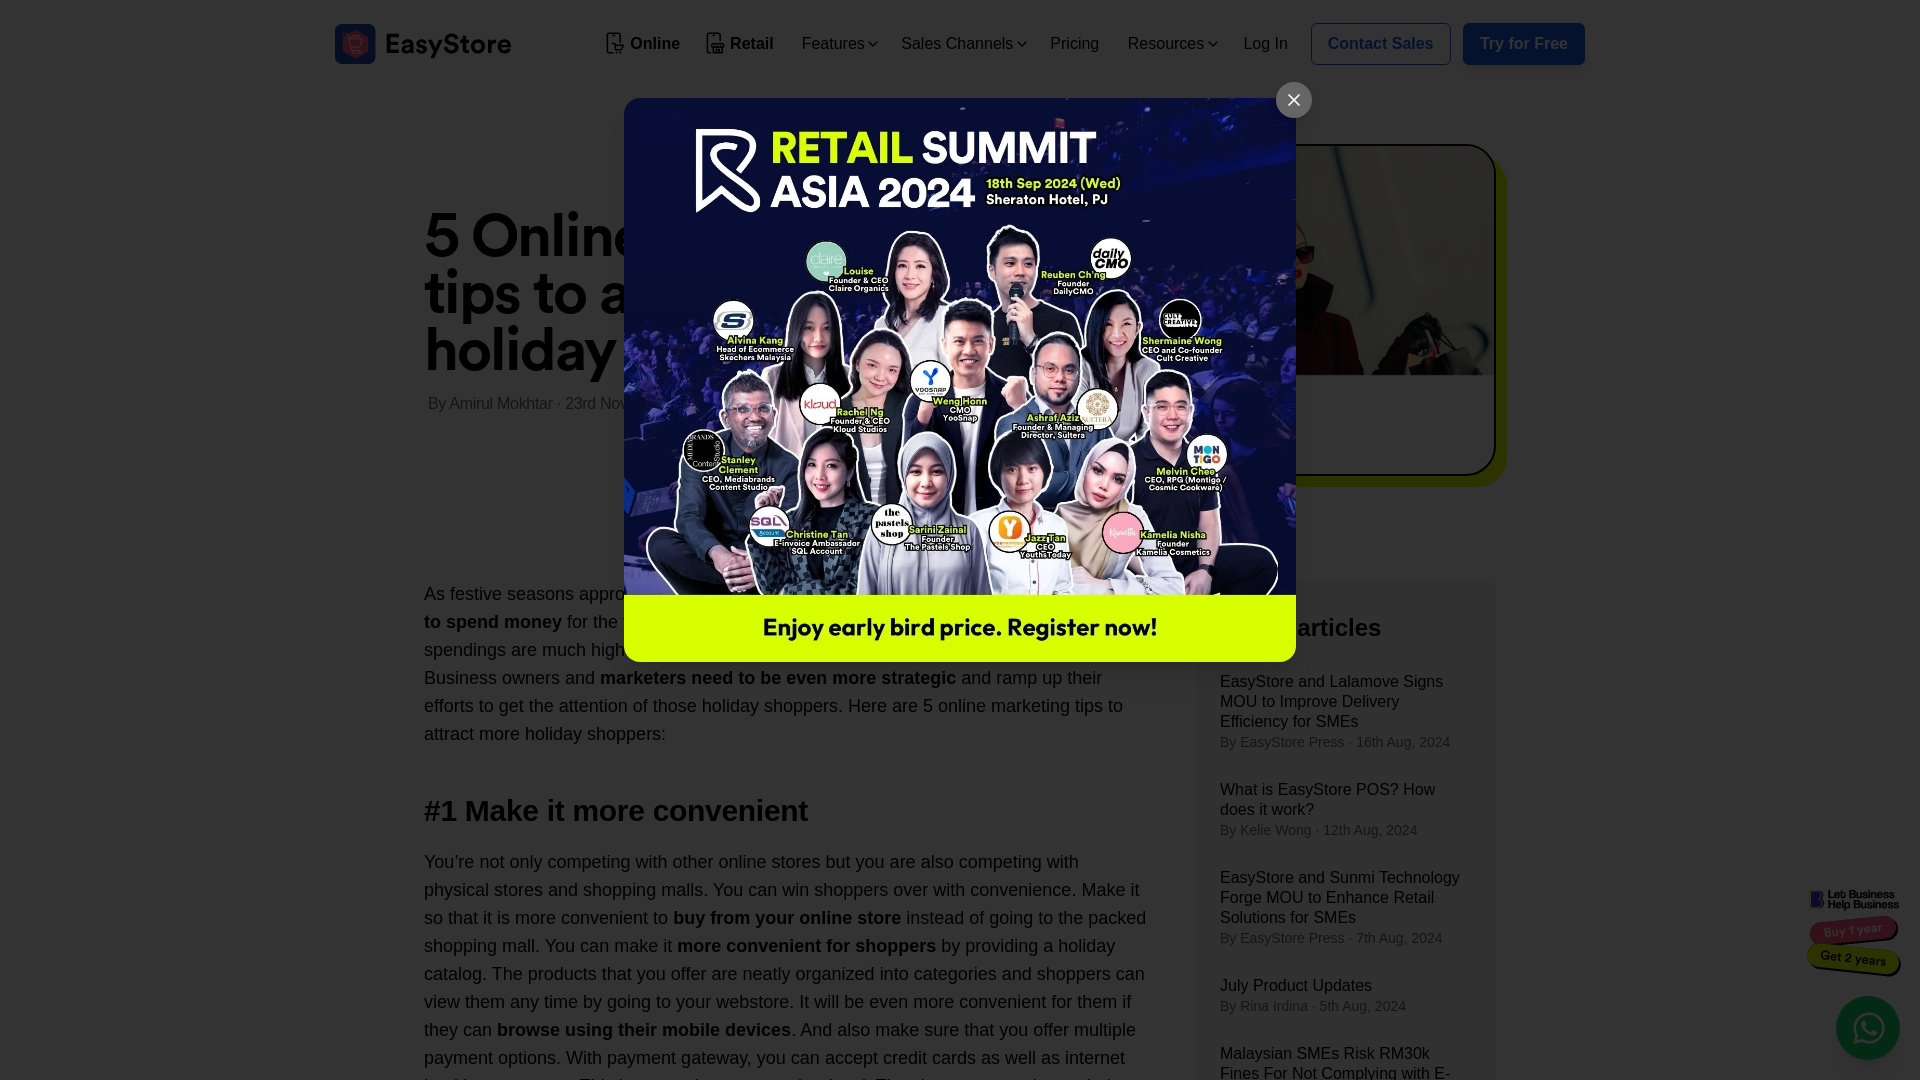  What do you see at coordinates (644, 44) in the screenshot?
I see `Online` at bounding box center [644, 44].